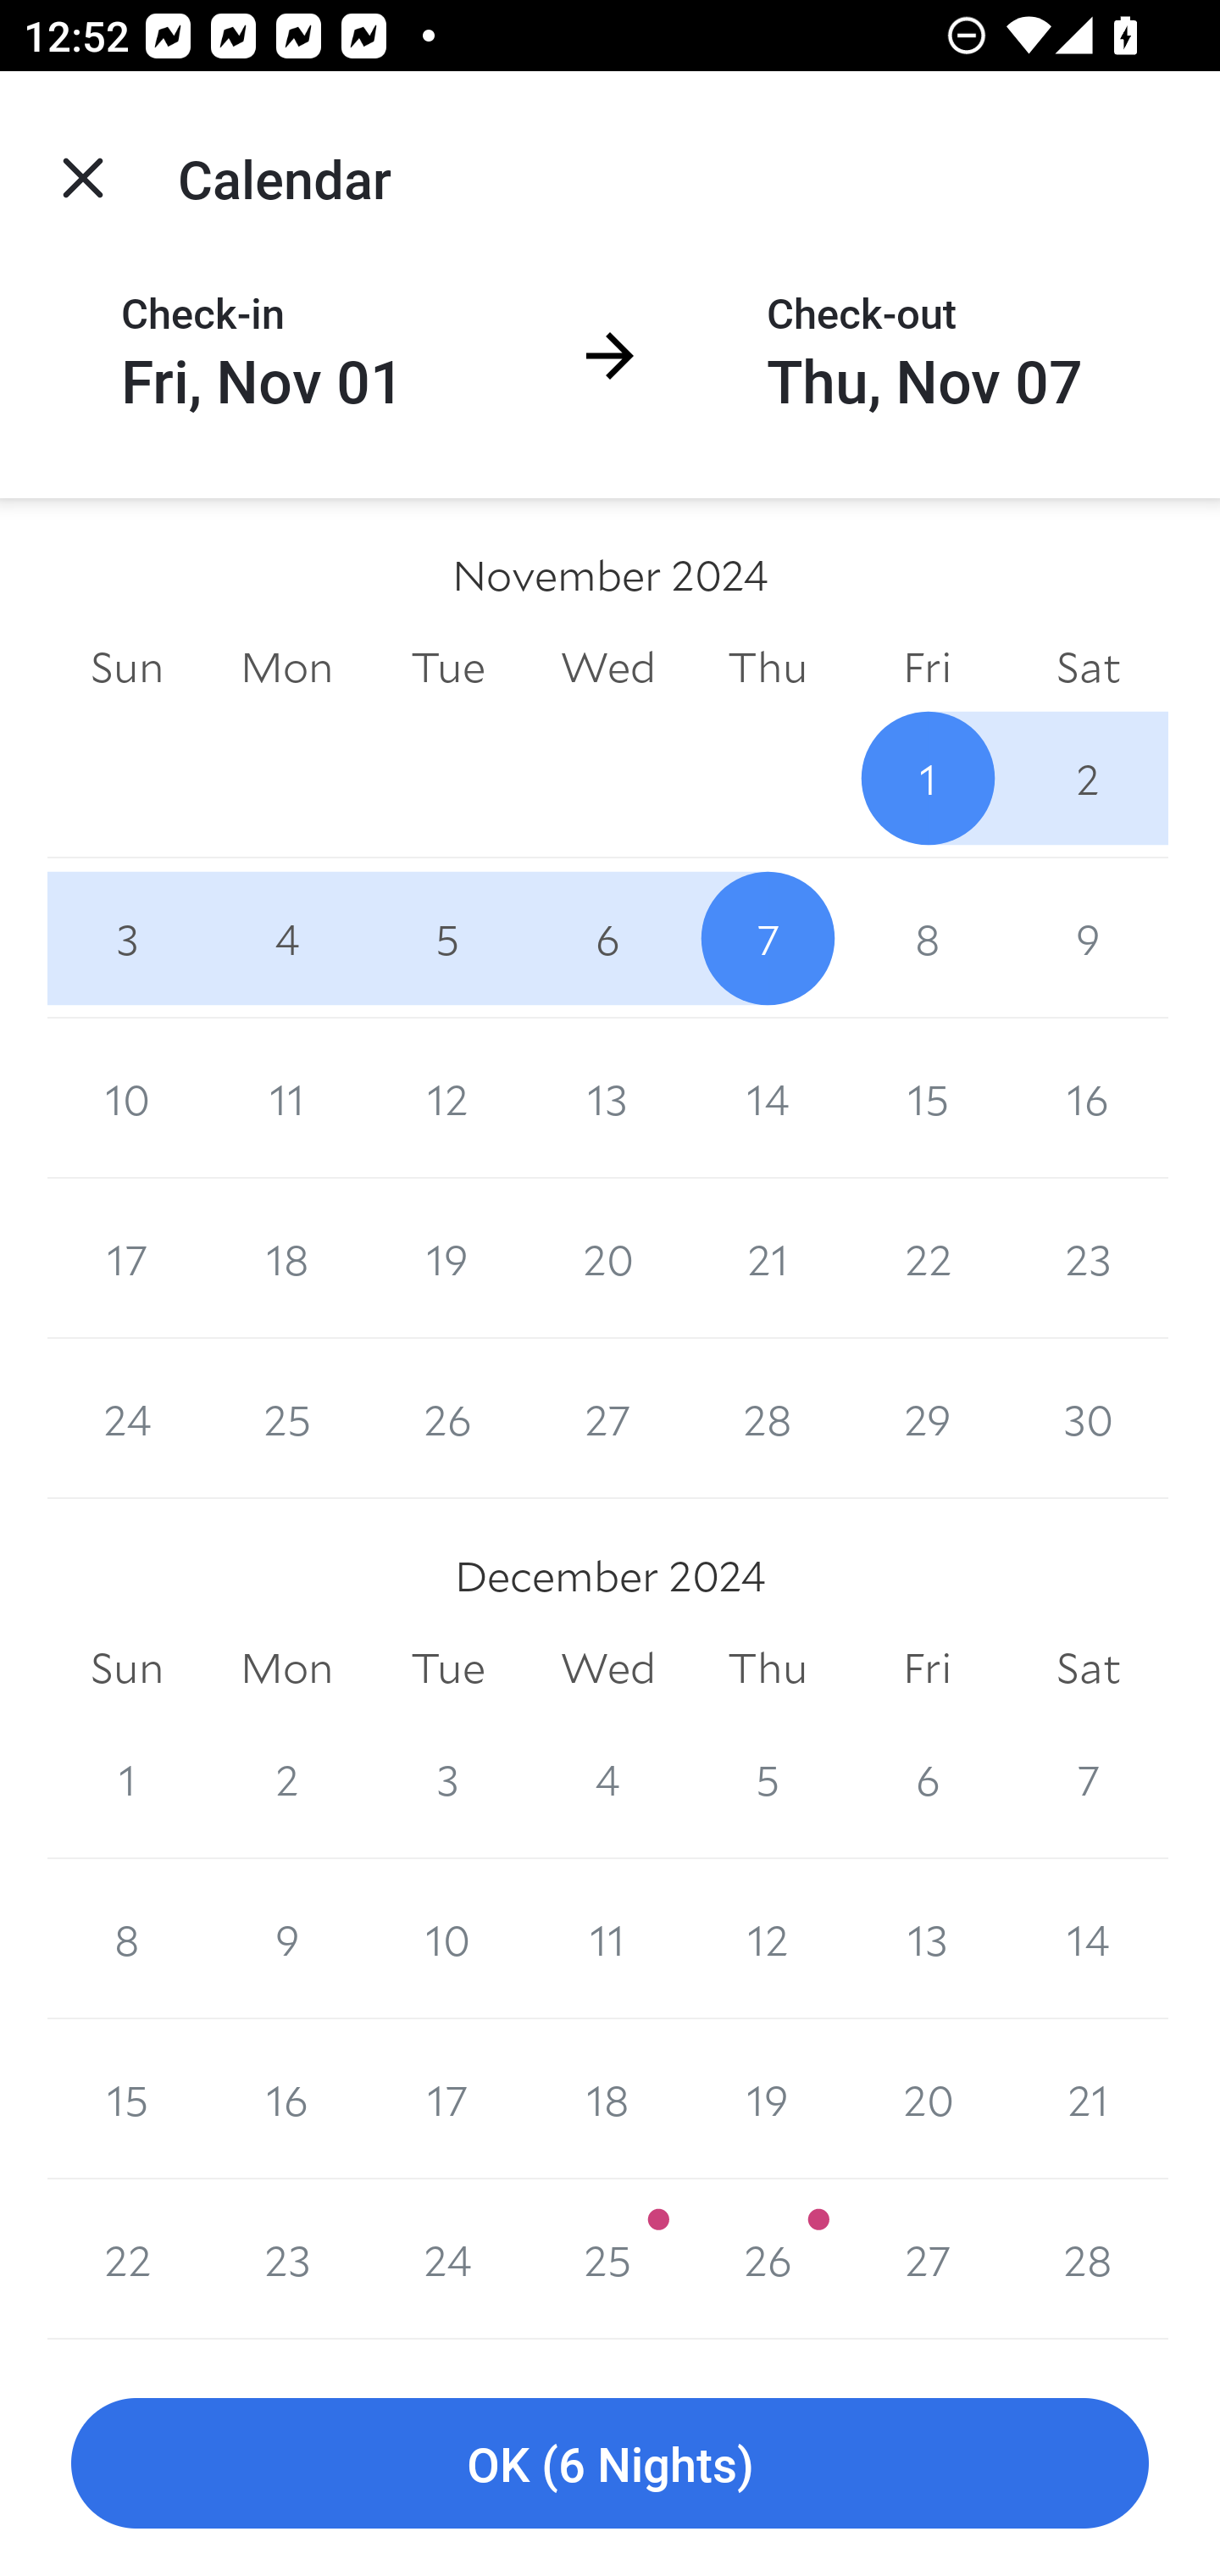  What do you see at coordinates (608, 937) in the screenshot?
I see `6 6 November 2024` at bounding box center [608, 937].